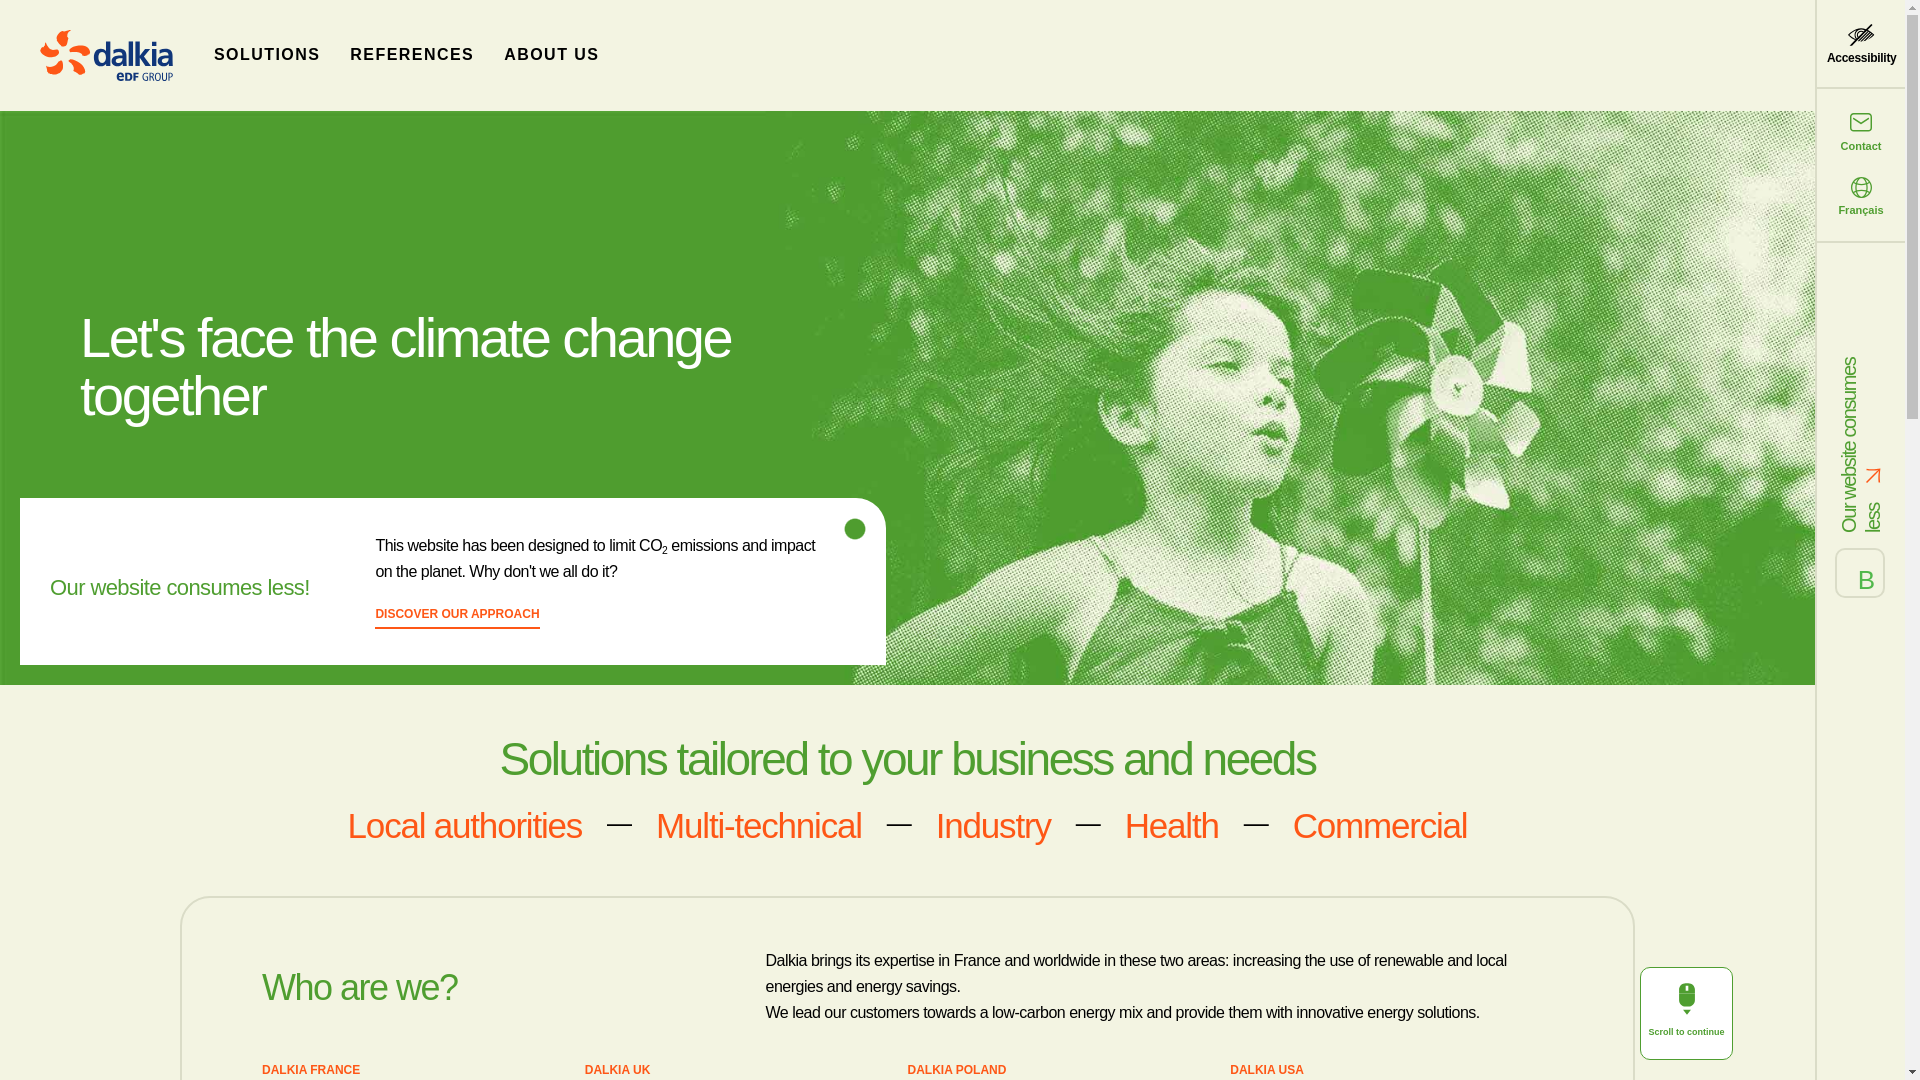 The width and height of the screenshot is (1920, 1080). Describe the element at coordinates (1266, 1071) in the screenshot. I see `DALKIA USA` at that location.